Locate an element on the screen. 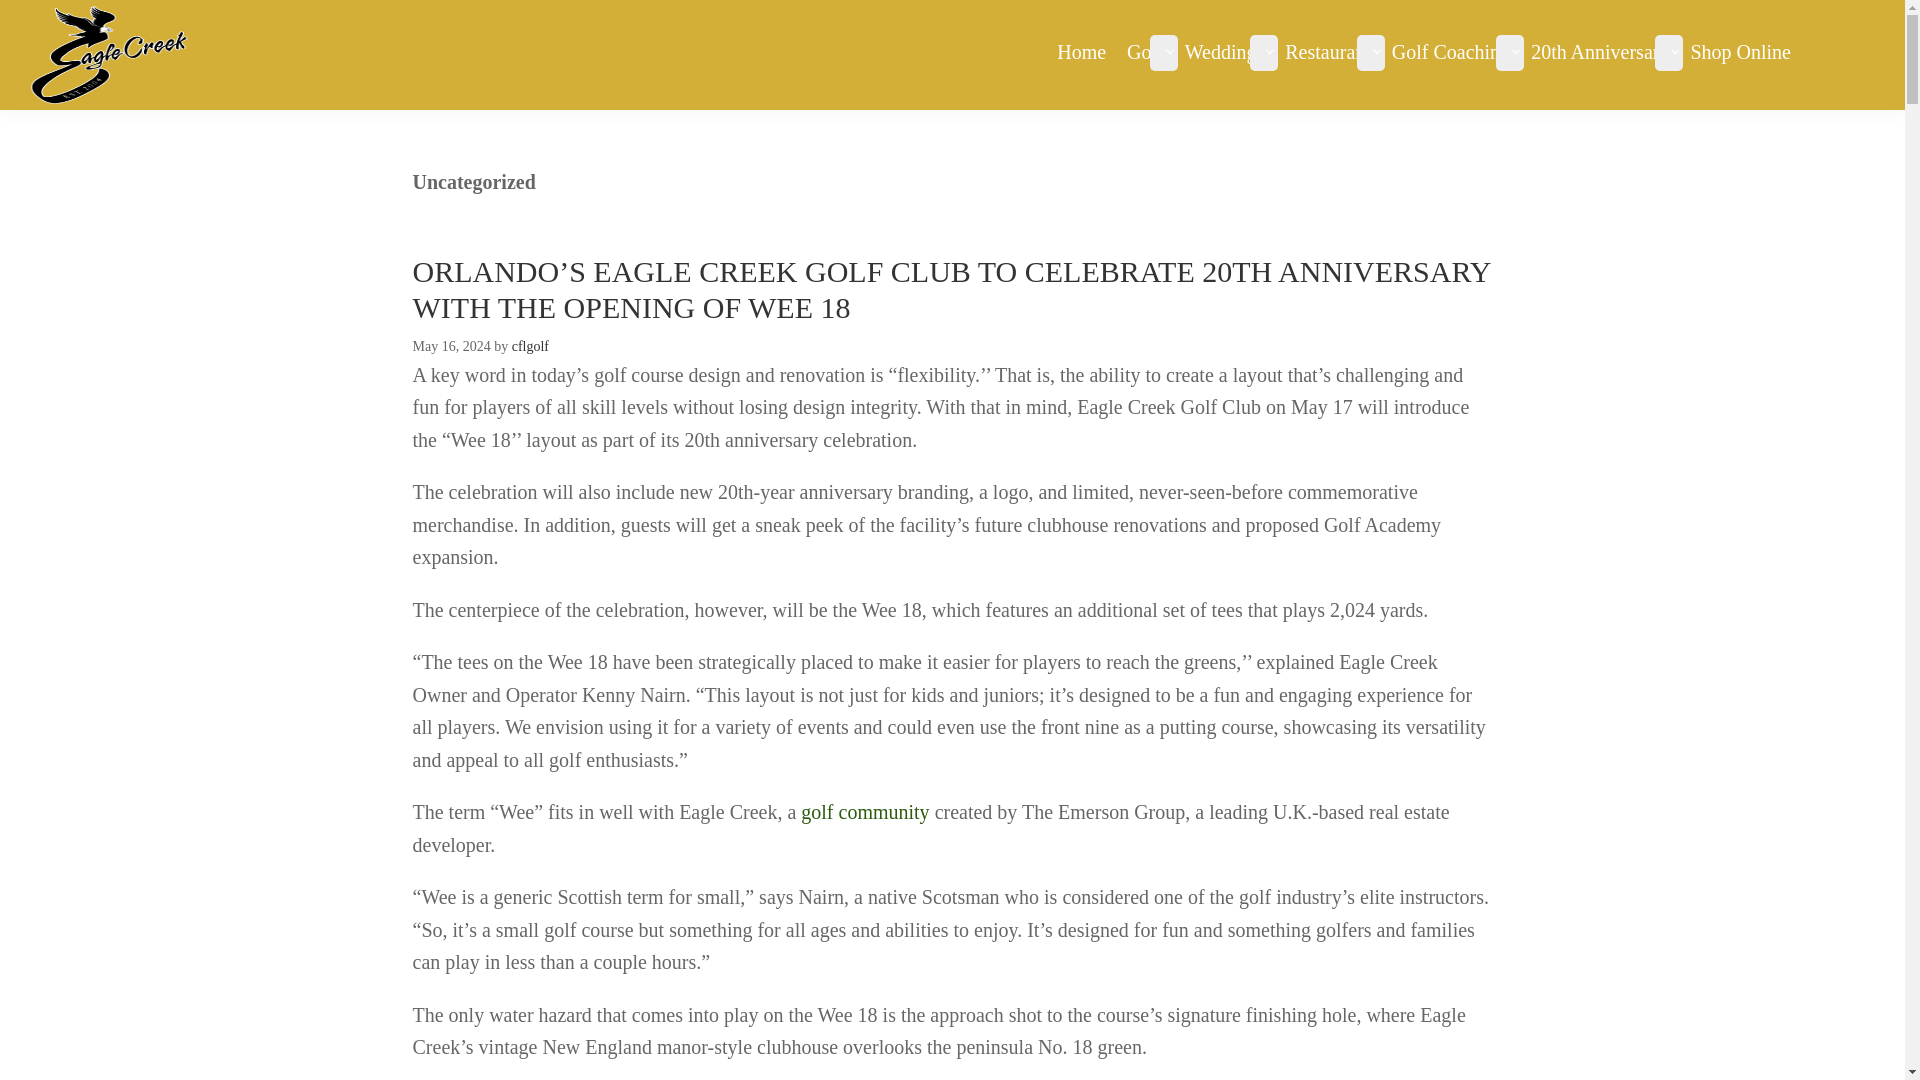 The height and width of the screenshot is (1080, 1920). Golf is located at coordinates (1152, 50).